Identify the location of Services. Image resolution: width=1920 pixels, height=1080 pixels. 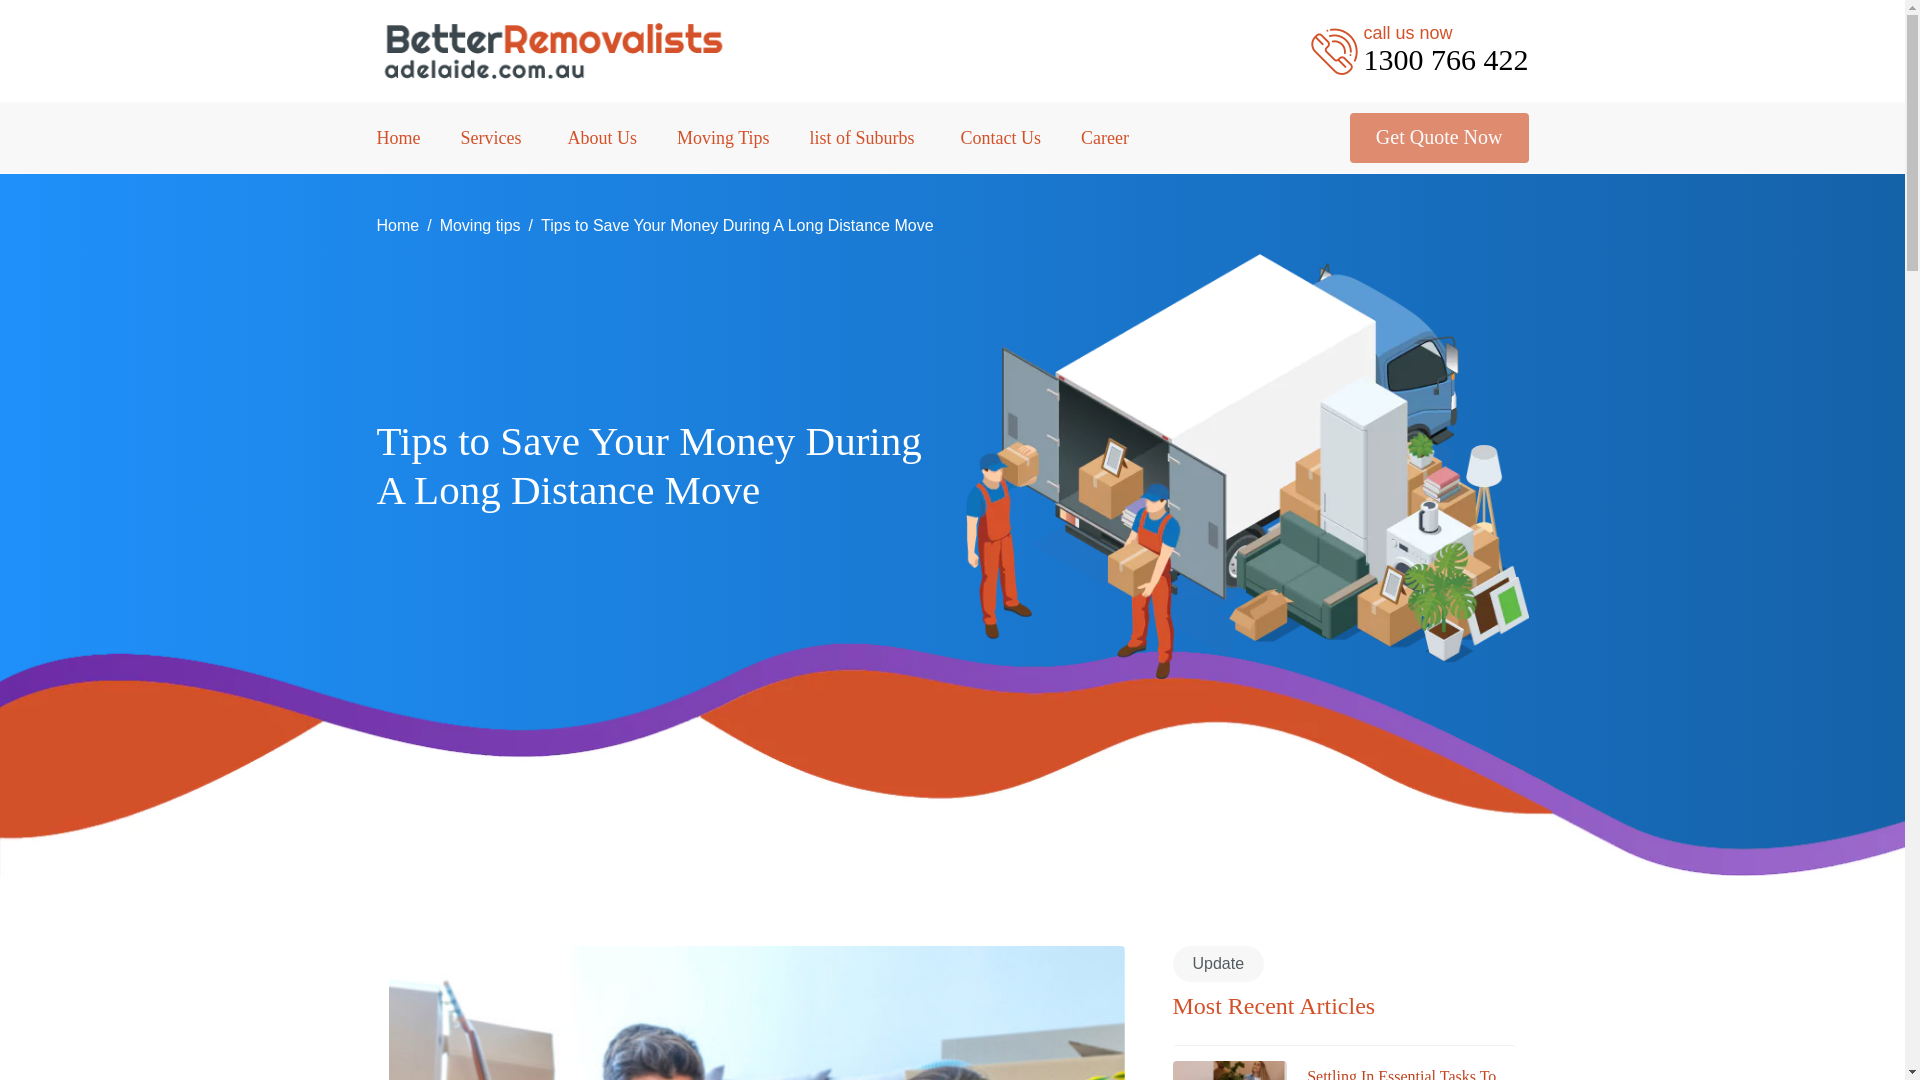
(493, 136).